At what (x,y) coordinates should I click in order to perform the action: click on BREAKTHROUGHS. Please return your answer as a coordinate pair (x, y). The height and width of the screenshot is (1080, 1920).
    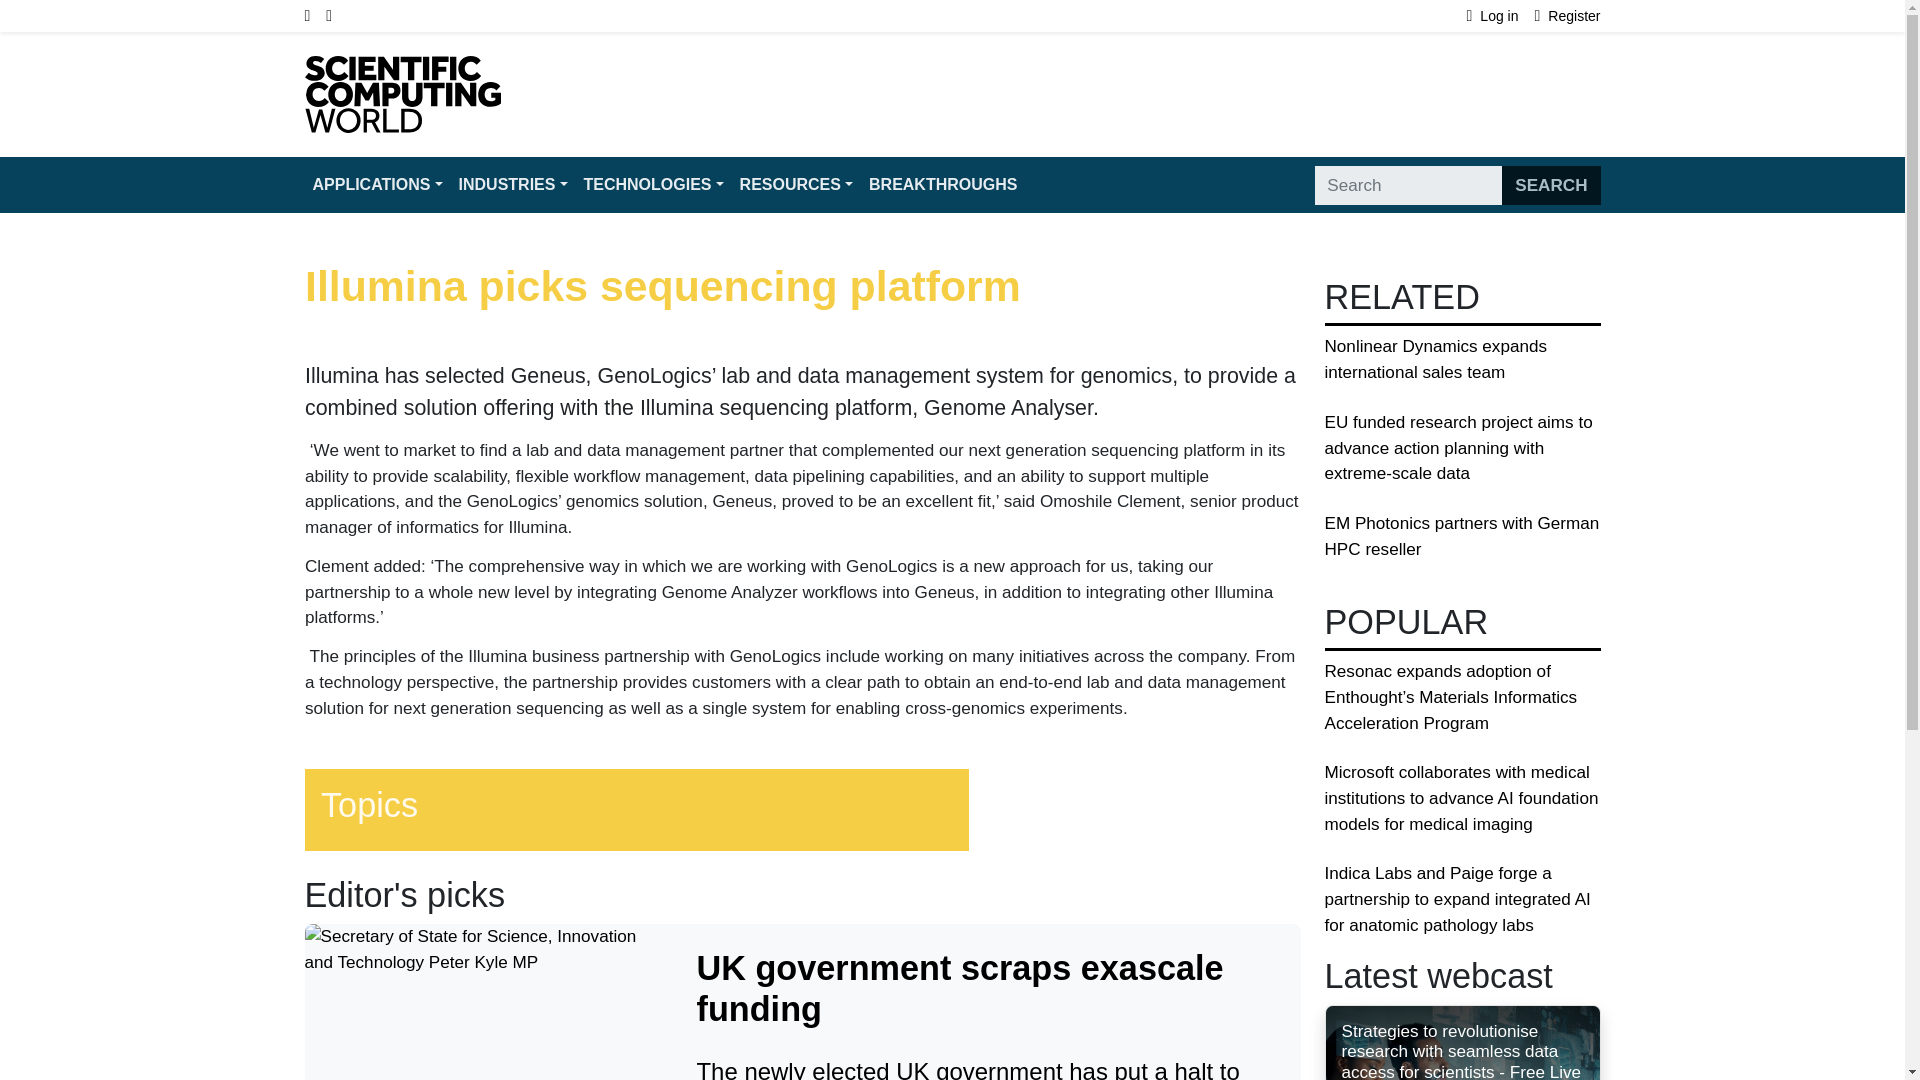
    Looking at the image, I should click on (942, 185).